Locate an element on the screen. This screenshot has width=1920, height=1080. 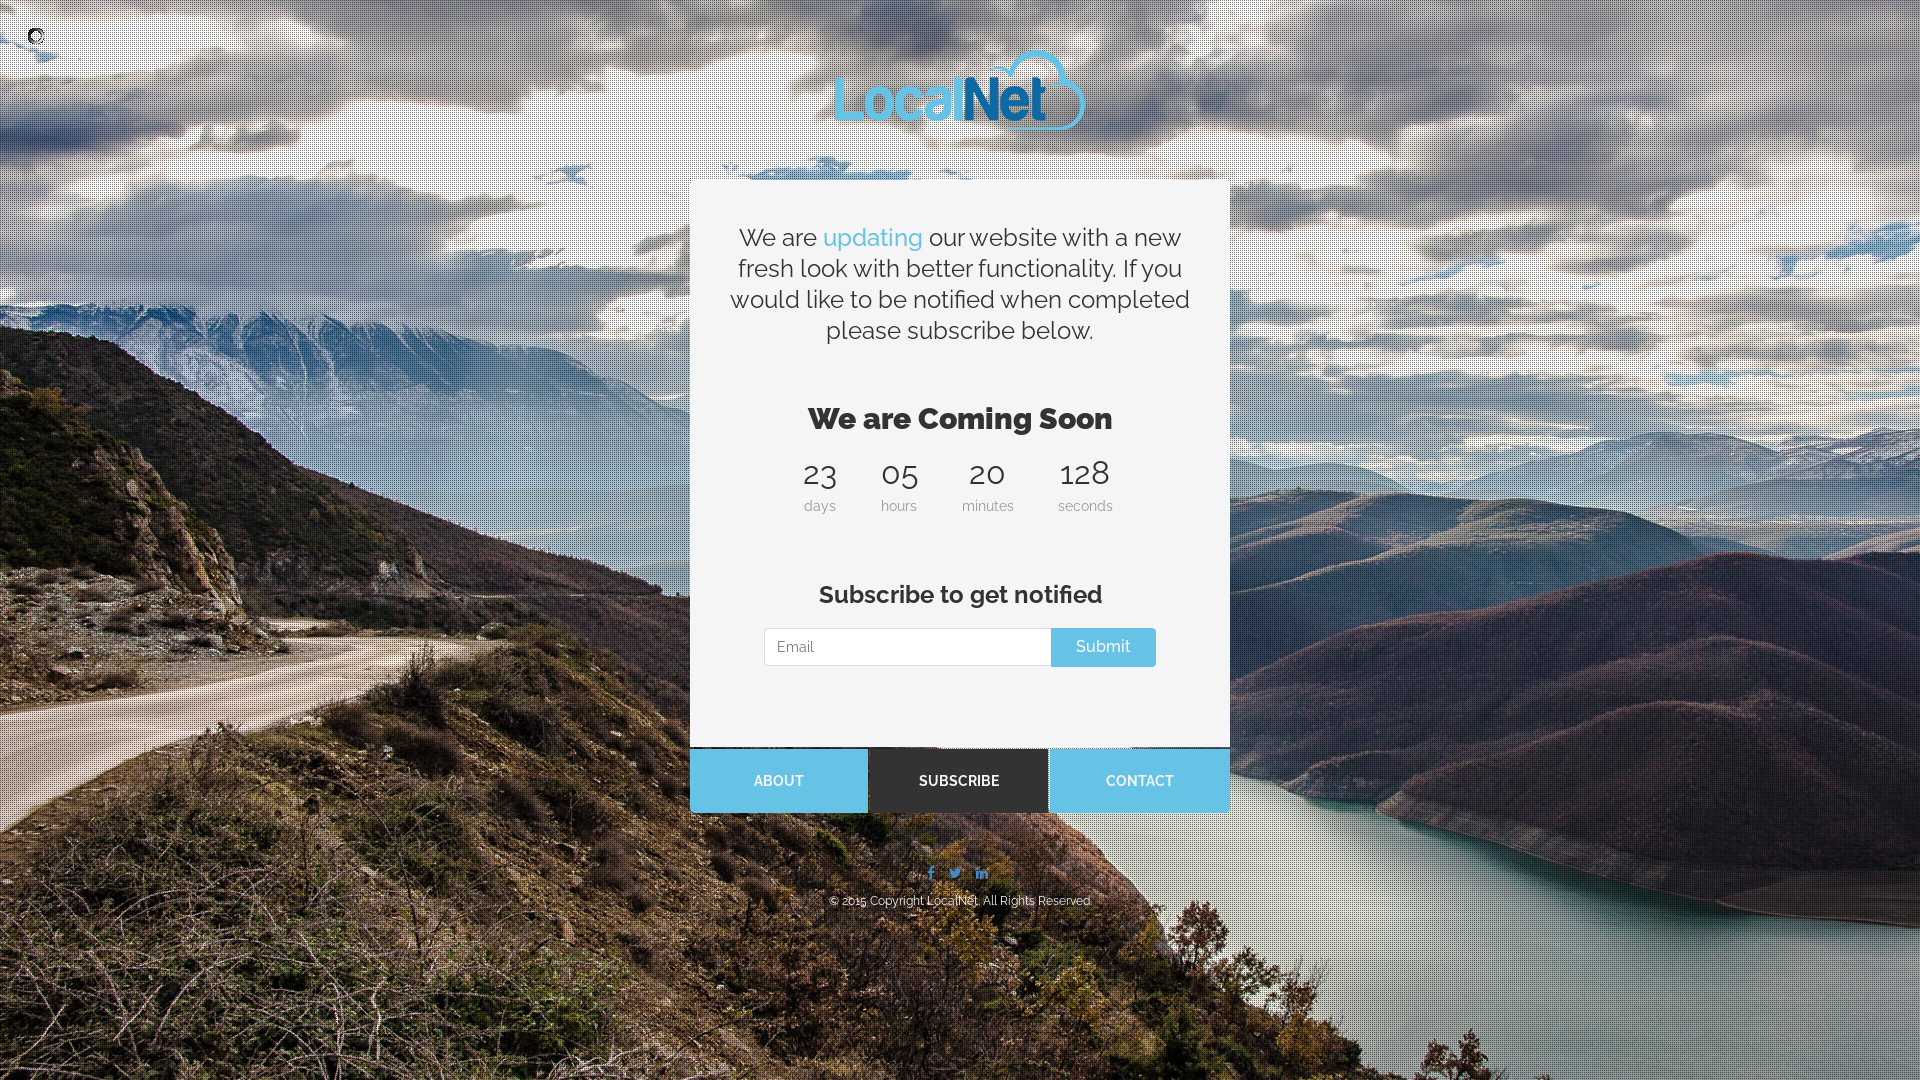
CONTACT is located at coordinates (1140, 781).